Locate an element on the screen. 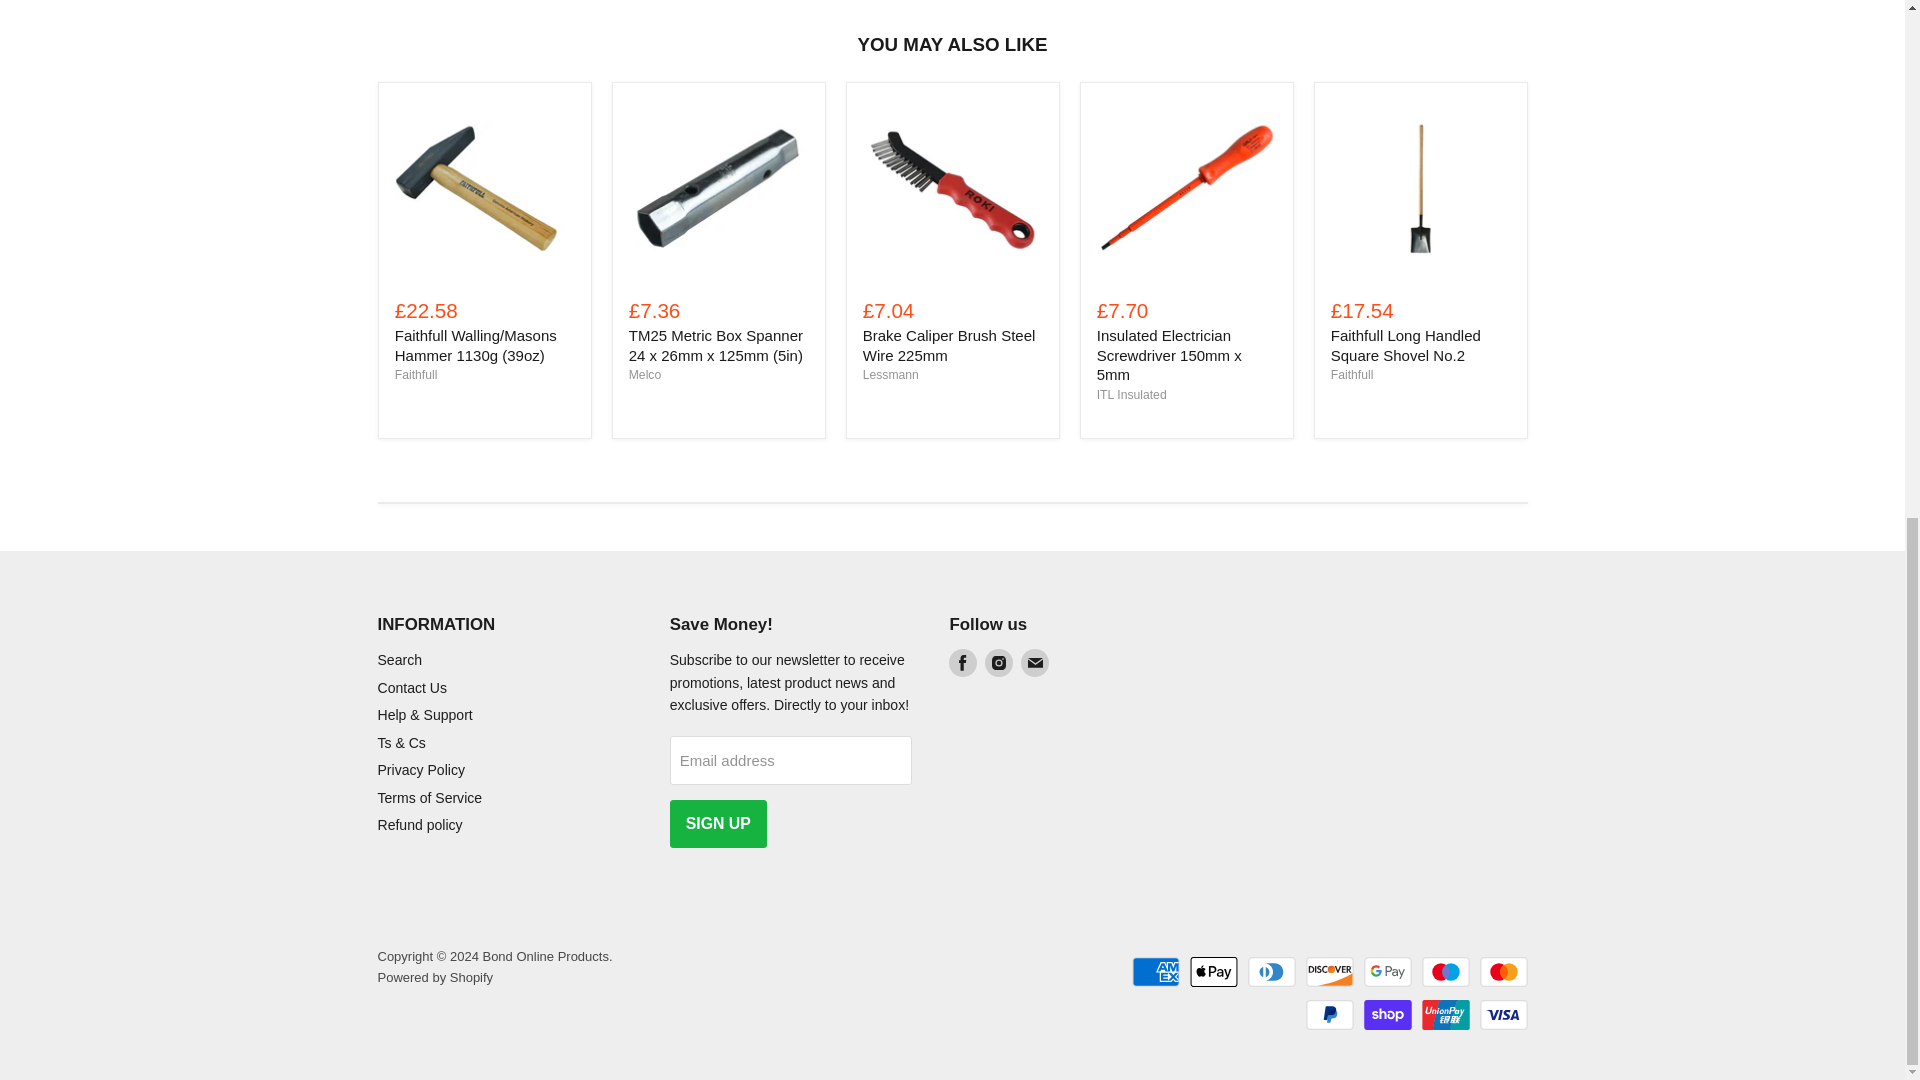 The image size is (1920, 1080). ITL Insulated is located at coordinates (1132, 394).